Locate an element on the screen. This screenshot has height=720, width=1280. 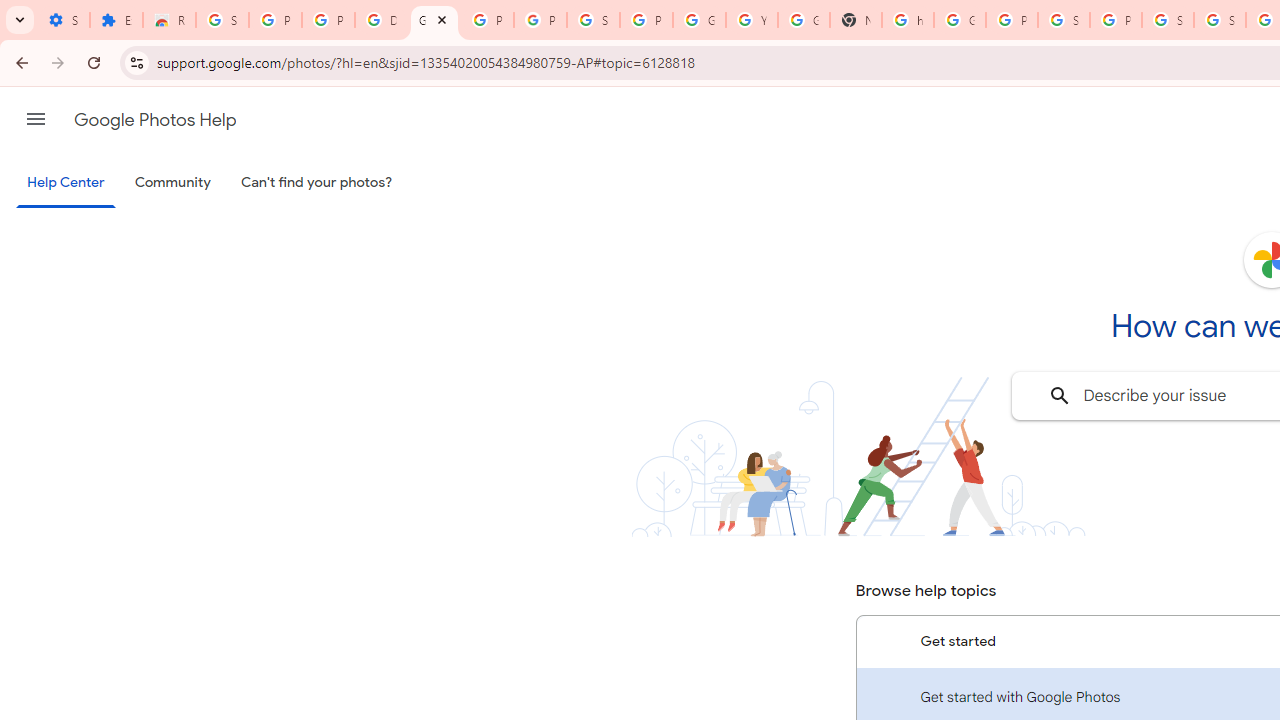
Community is located at coordinates (172, 183).